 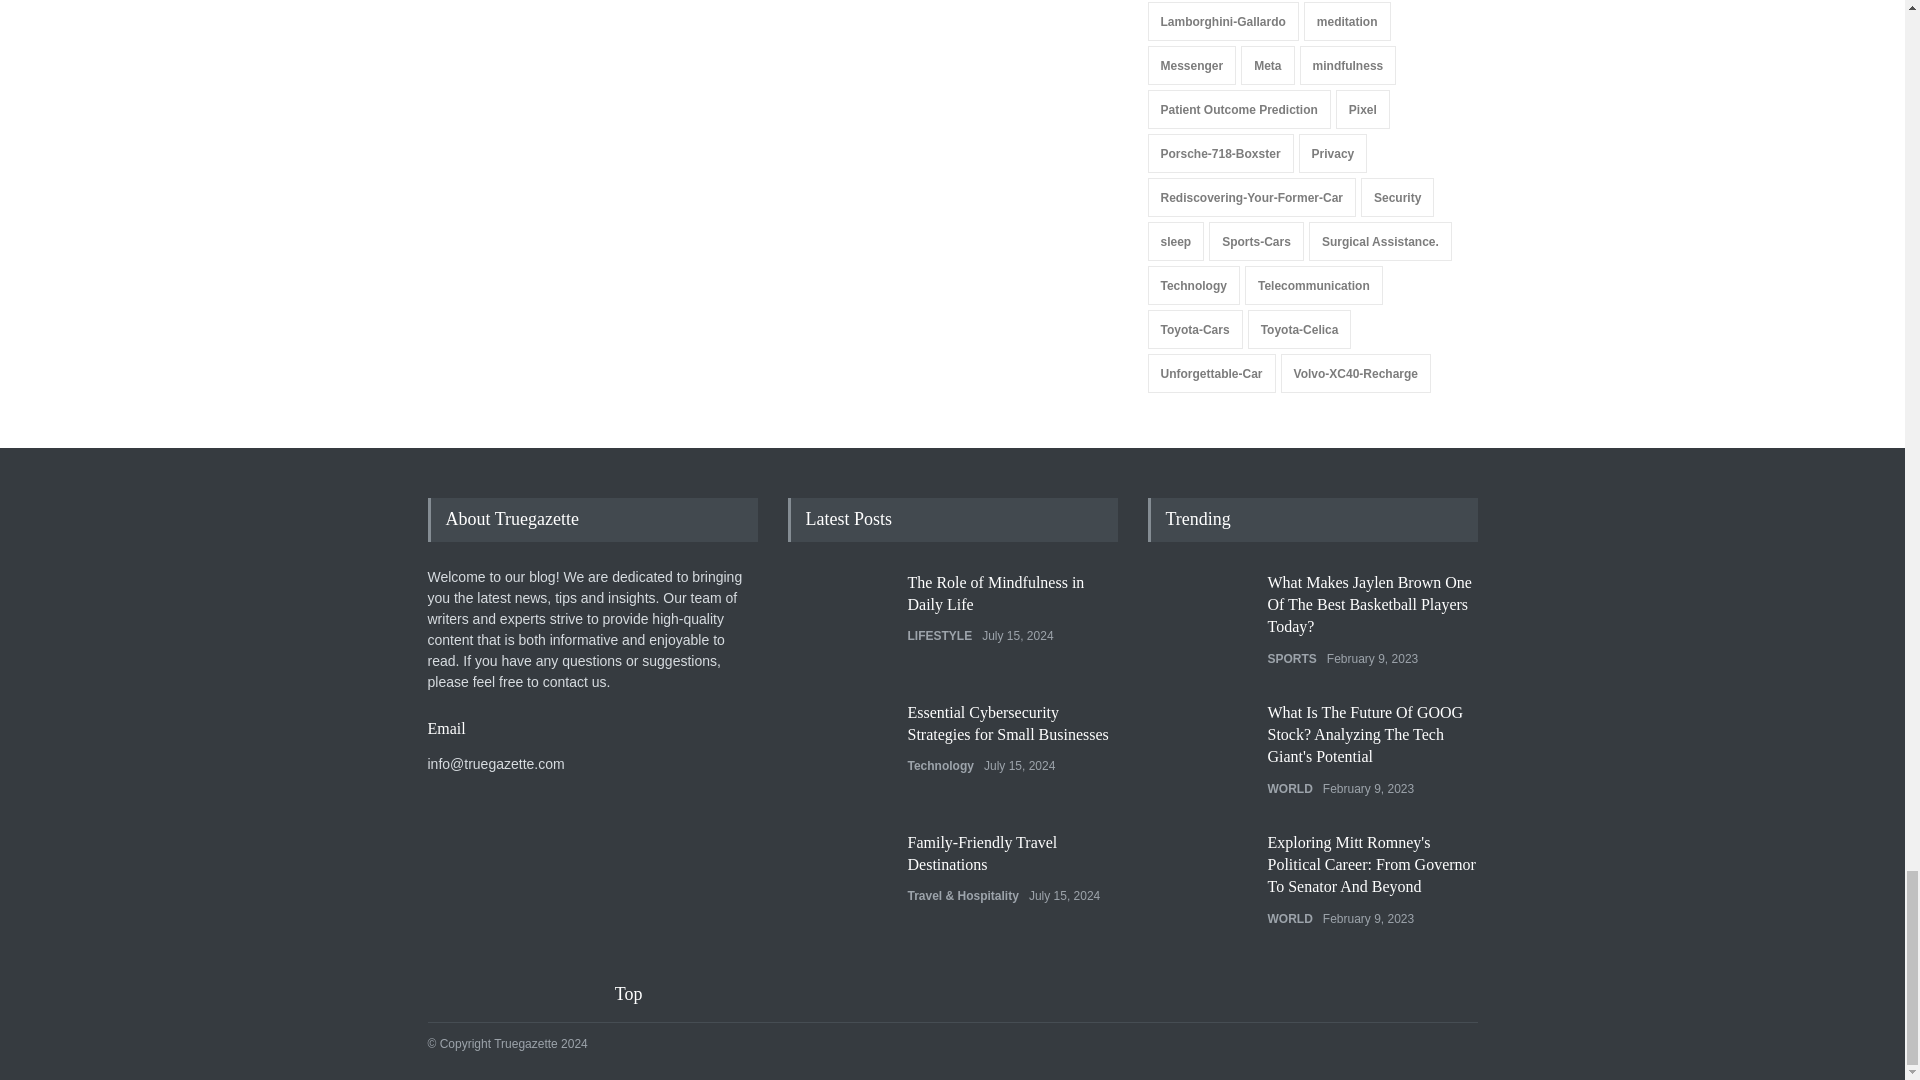 What do you see at coordinates (641, 994) in the screenshot?
I see `Top` at bounding box center [641, 994].